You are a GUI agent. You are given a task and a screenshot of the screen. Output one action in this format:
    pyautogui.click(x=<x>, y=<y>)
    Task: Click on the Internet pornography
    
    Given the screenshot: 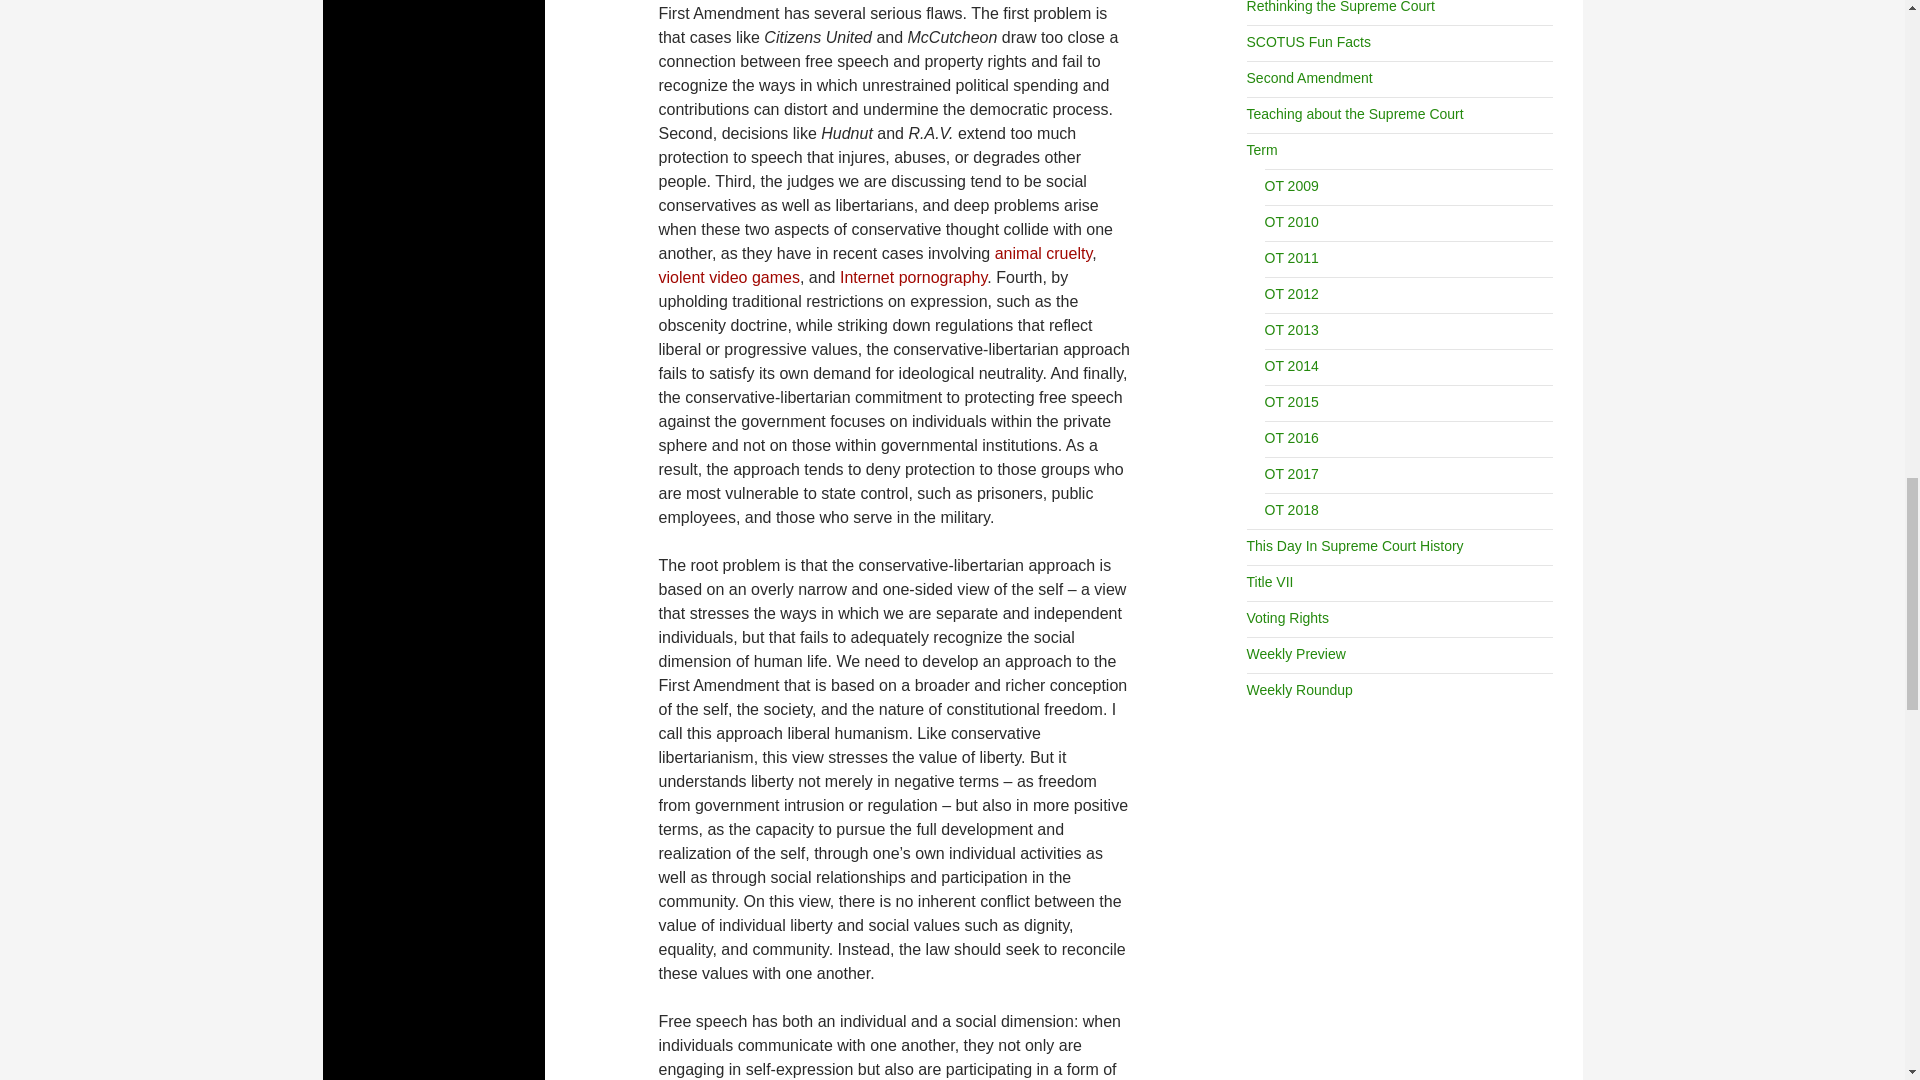 What is the action you would take?
    pyautogui.click(x=913, y=277)
    